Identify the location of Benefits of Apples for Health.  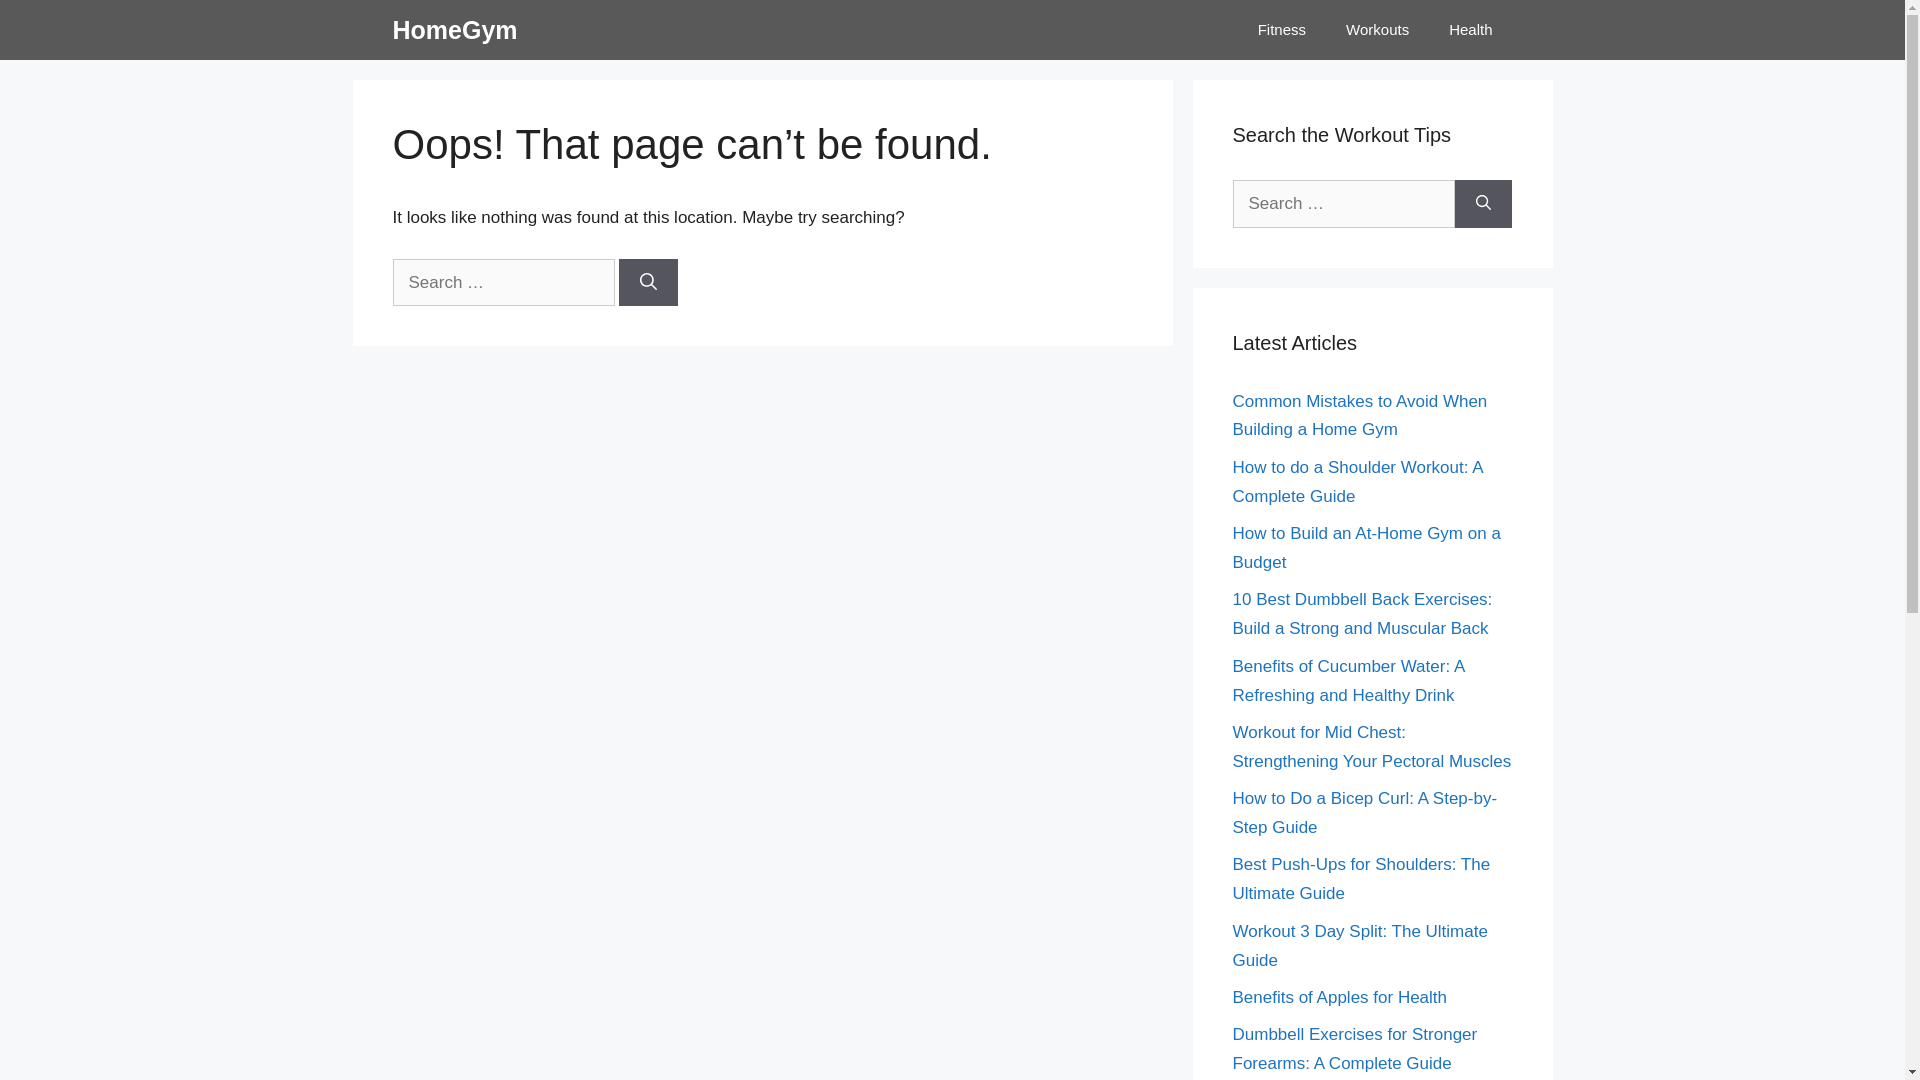
(1340, 998).